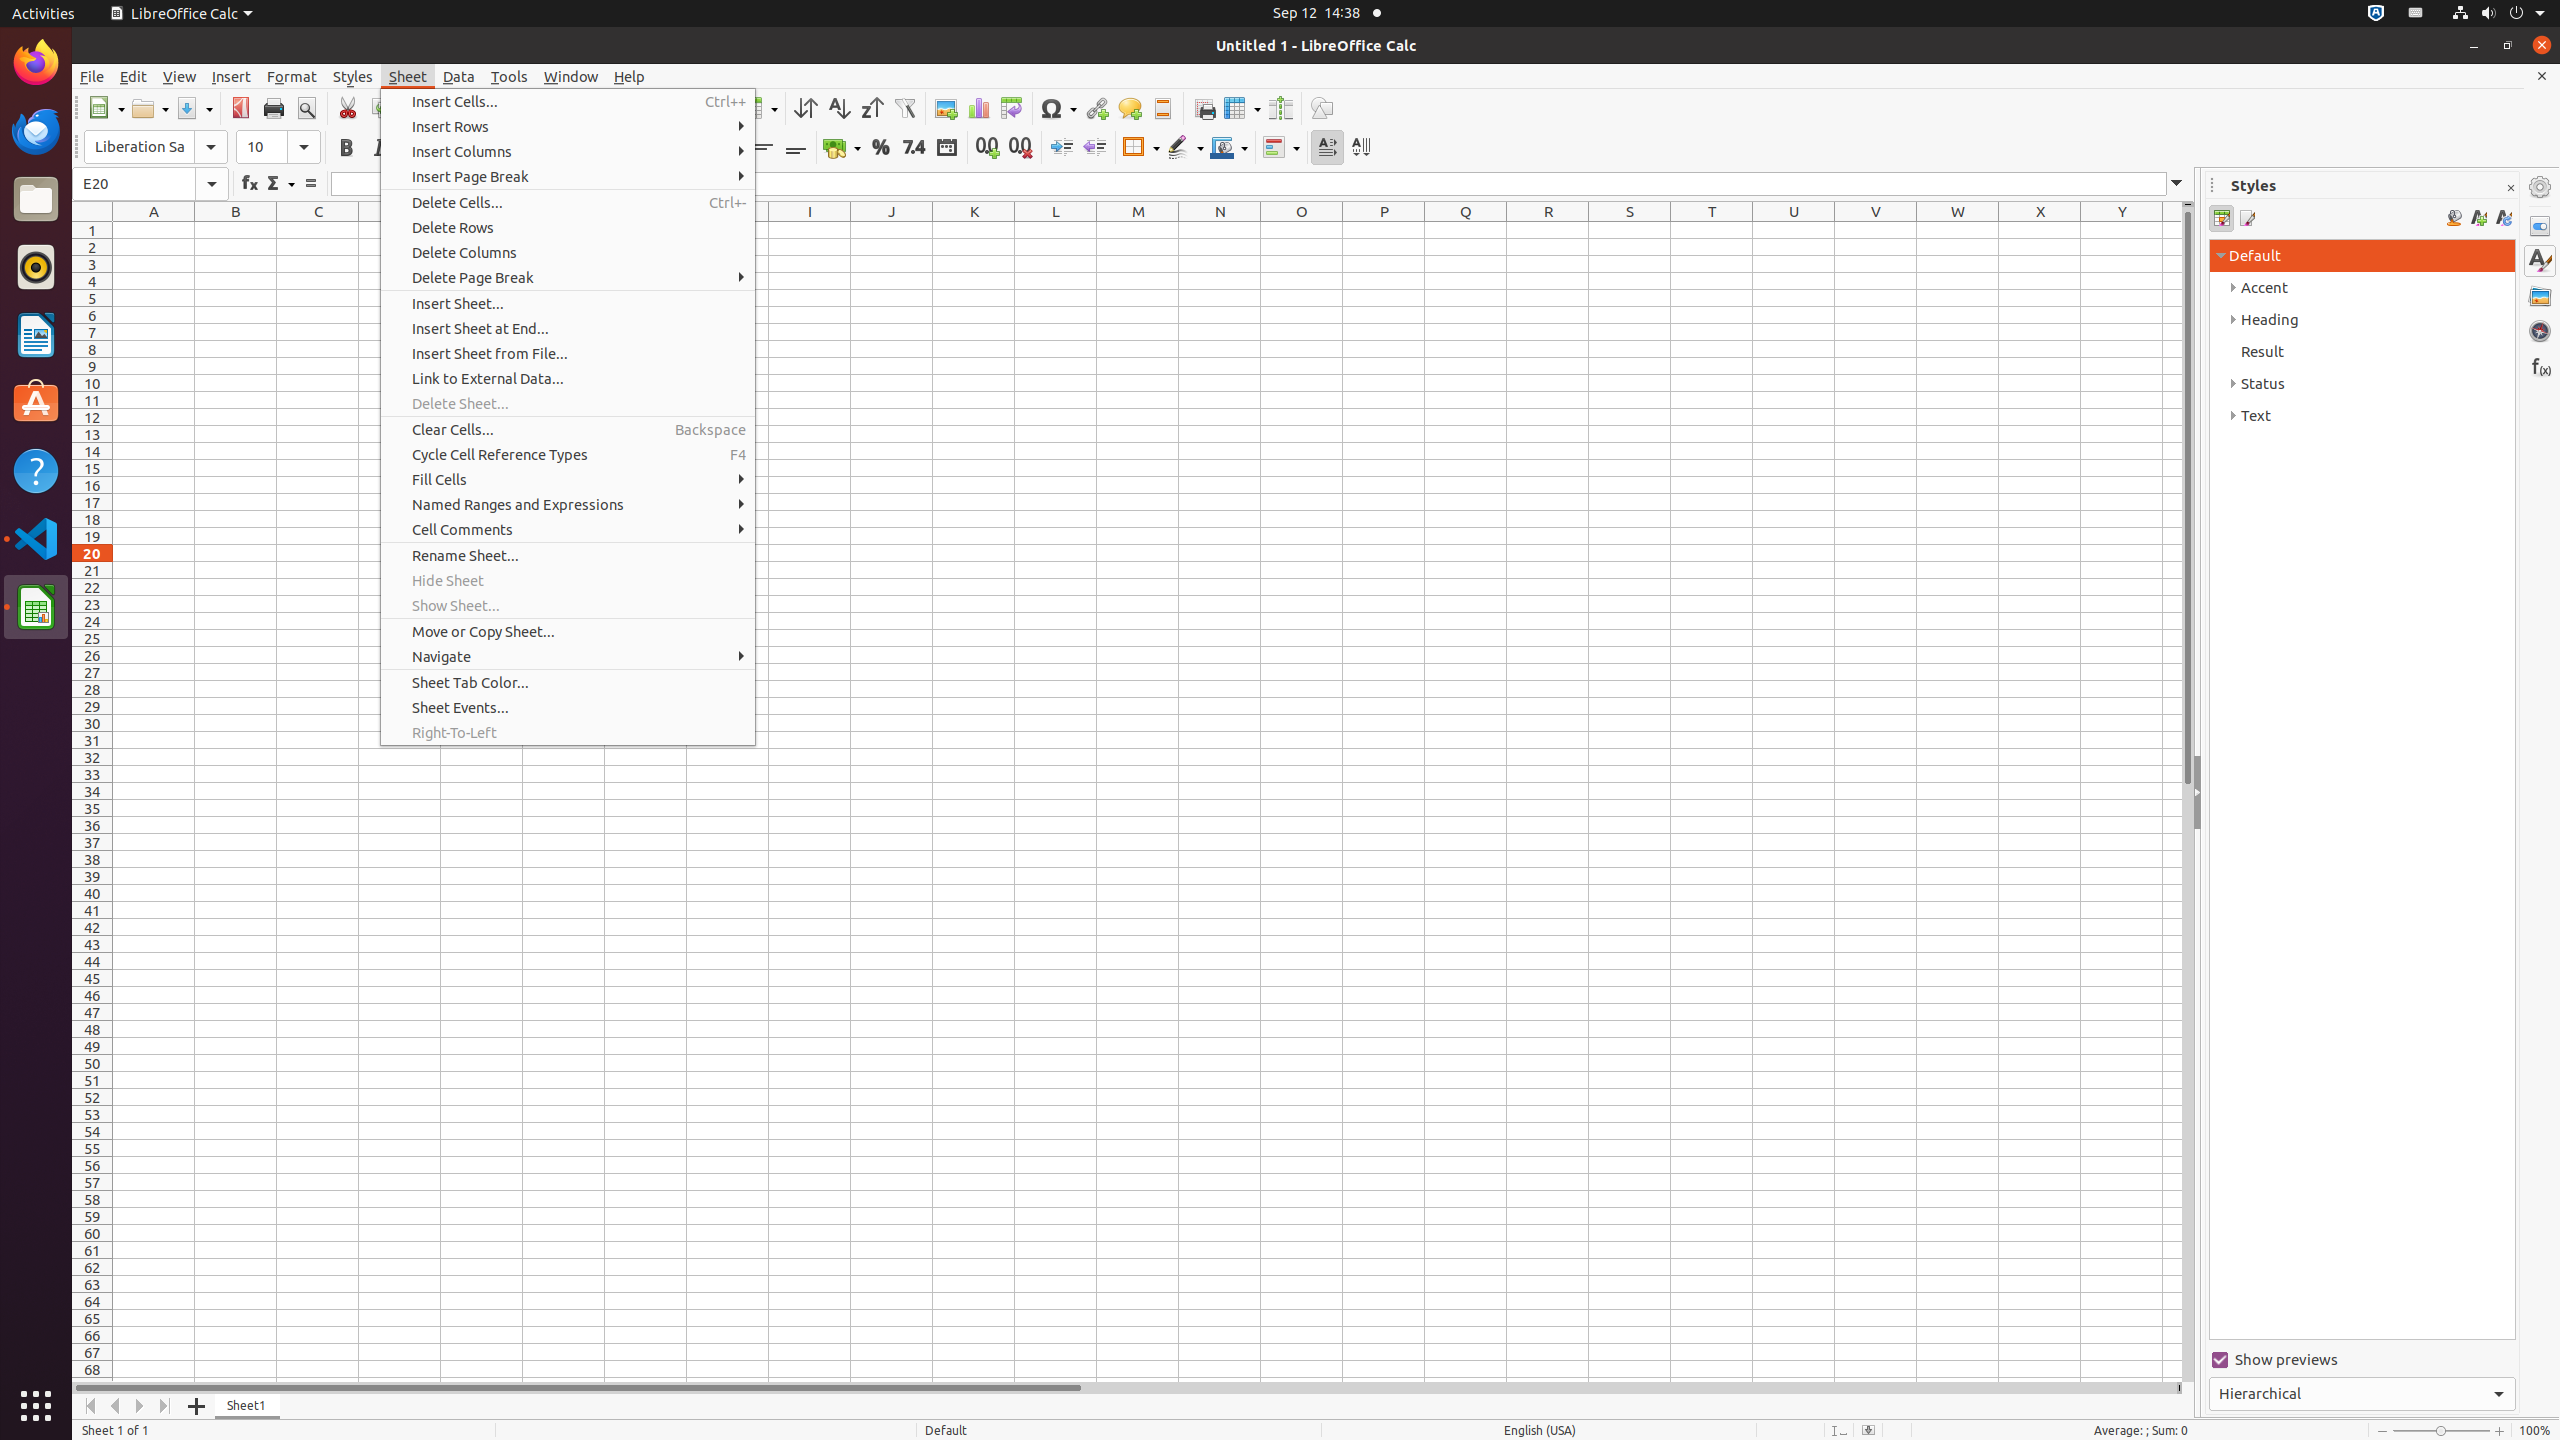 This screenshot has height=1440, width=2560. I want to click on Fill Cells, so click(568, 480).